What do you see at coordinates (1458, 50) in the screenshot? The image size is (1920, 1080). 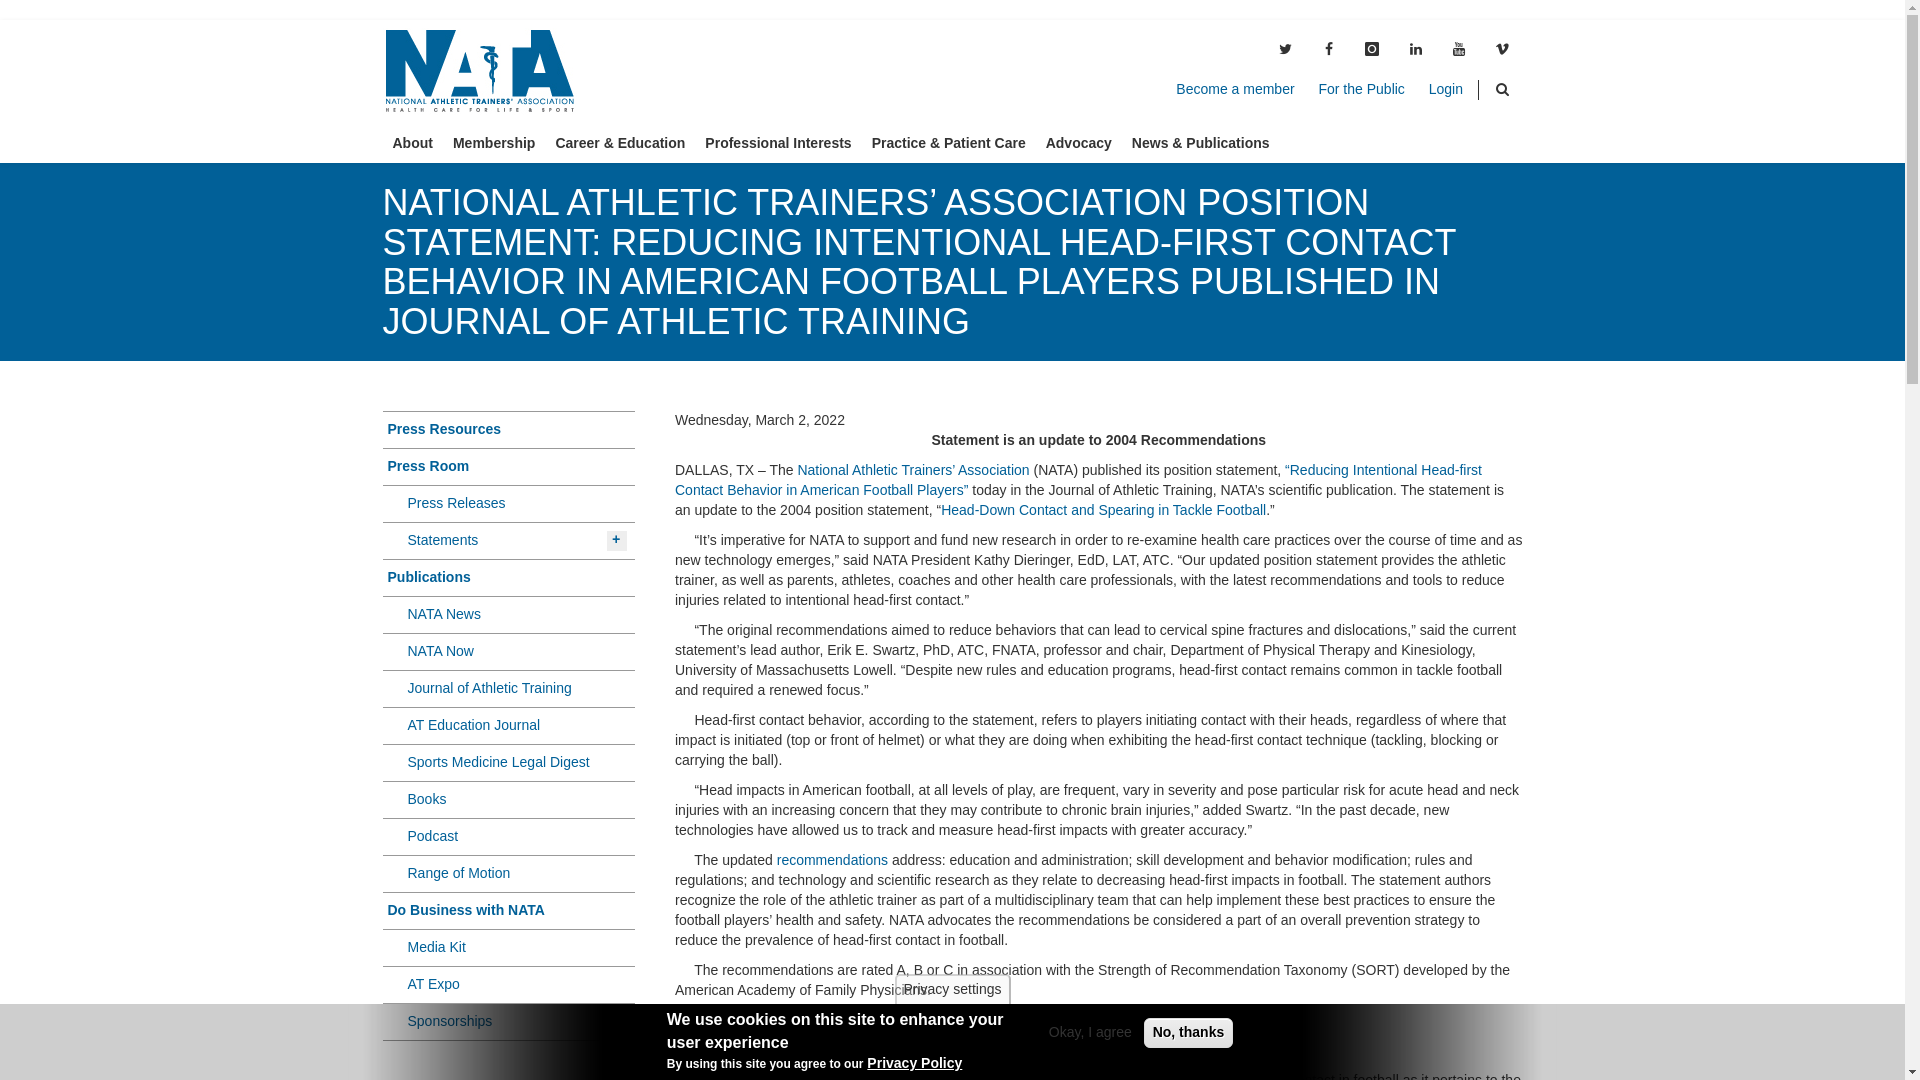 I see `social-youtube-1` at bounding box center [1458, 50].